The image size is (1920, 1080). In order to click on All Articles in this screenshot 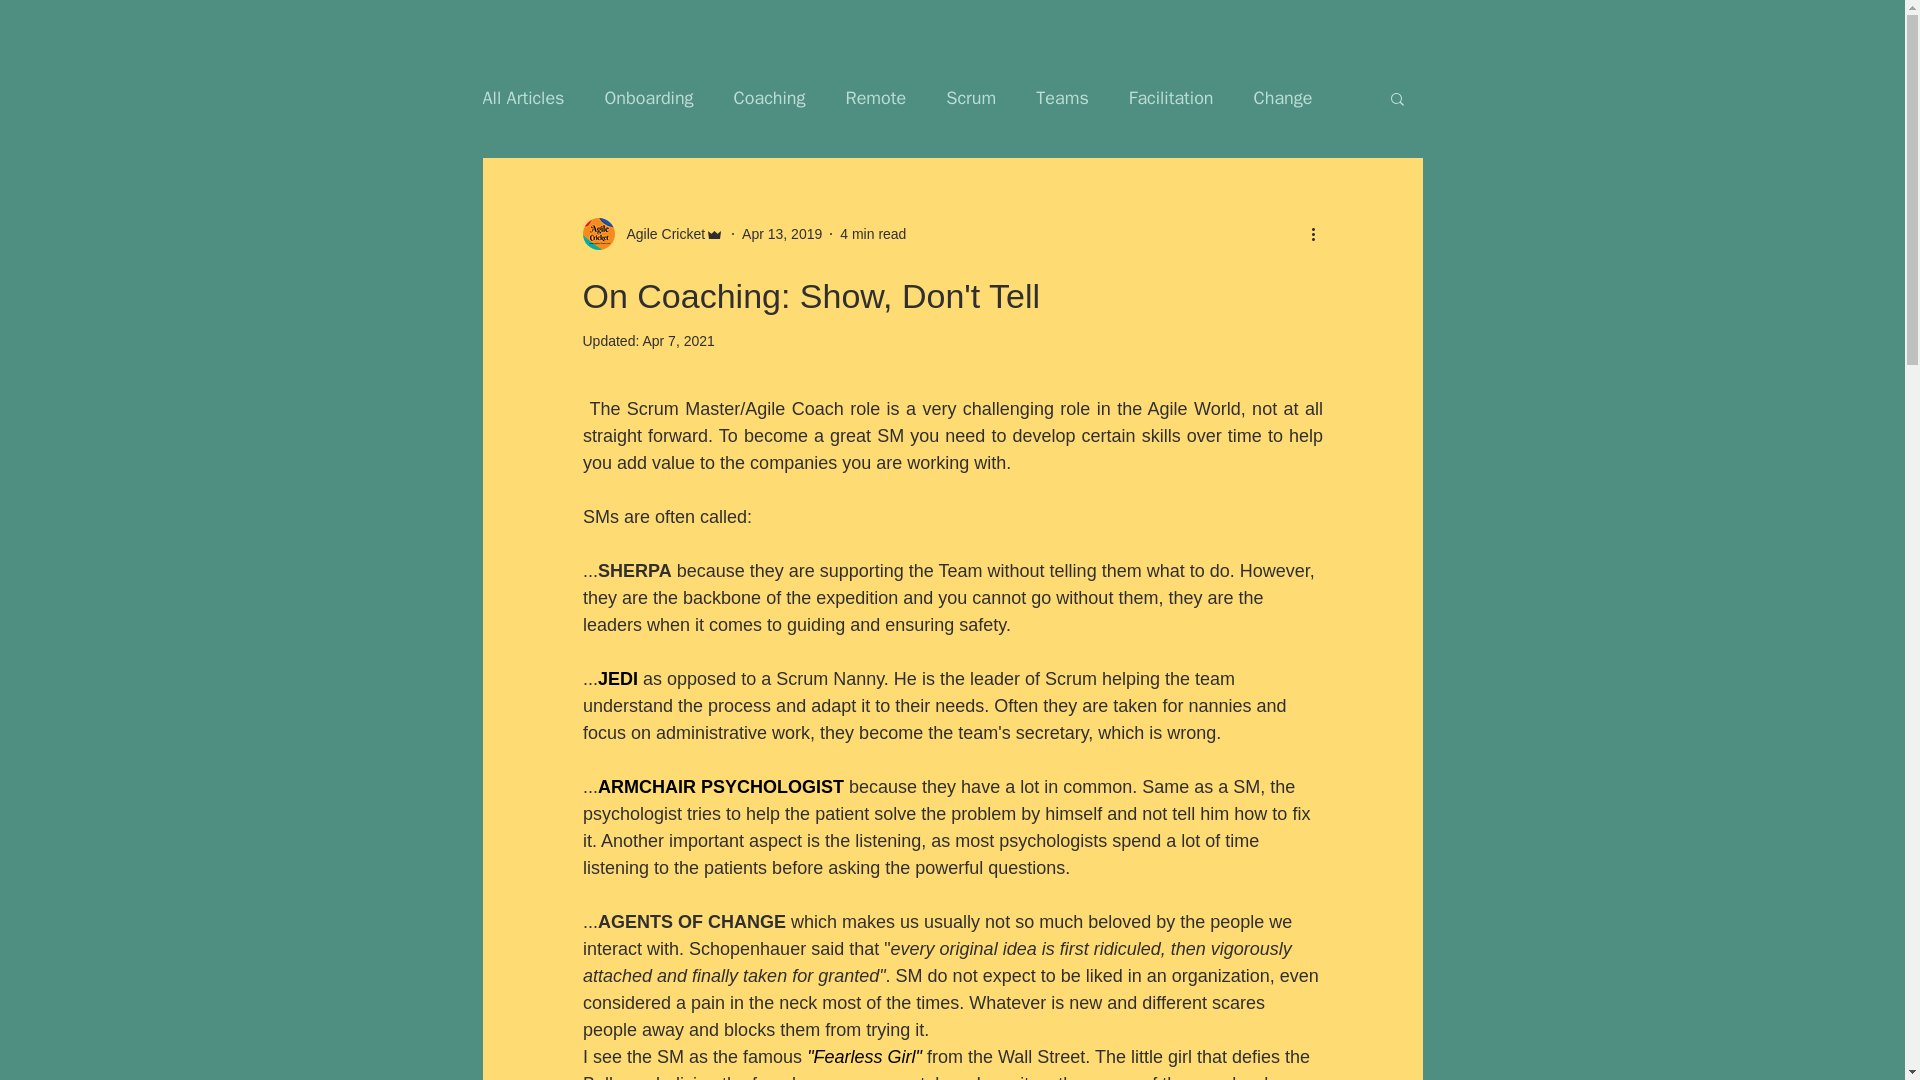, I will do `click(522, 98)`.